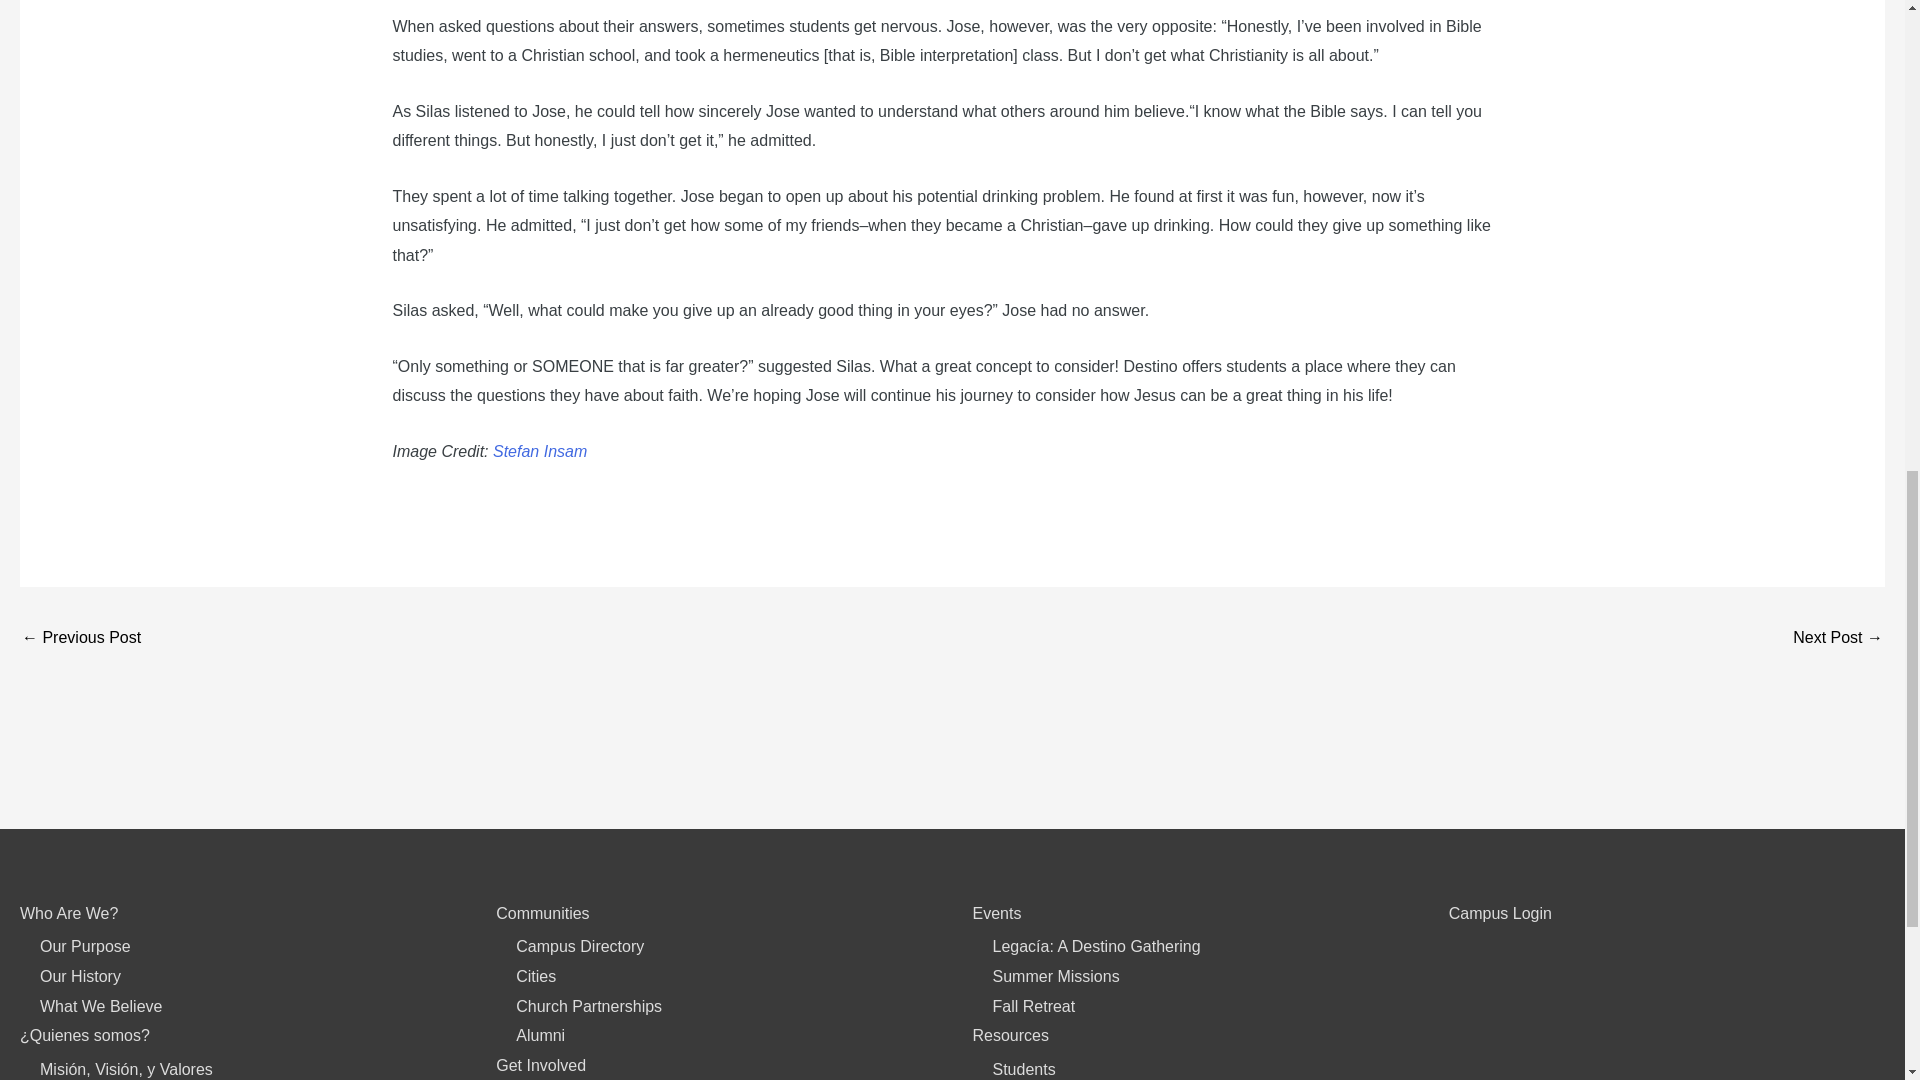 This screenshot has height=1080, width=1920. What do you see at coordinates (80, 639) in the screenshot?
I see `When you hit a wall.` at bounding box center [80, 639].